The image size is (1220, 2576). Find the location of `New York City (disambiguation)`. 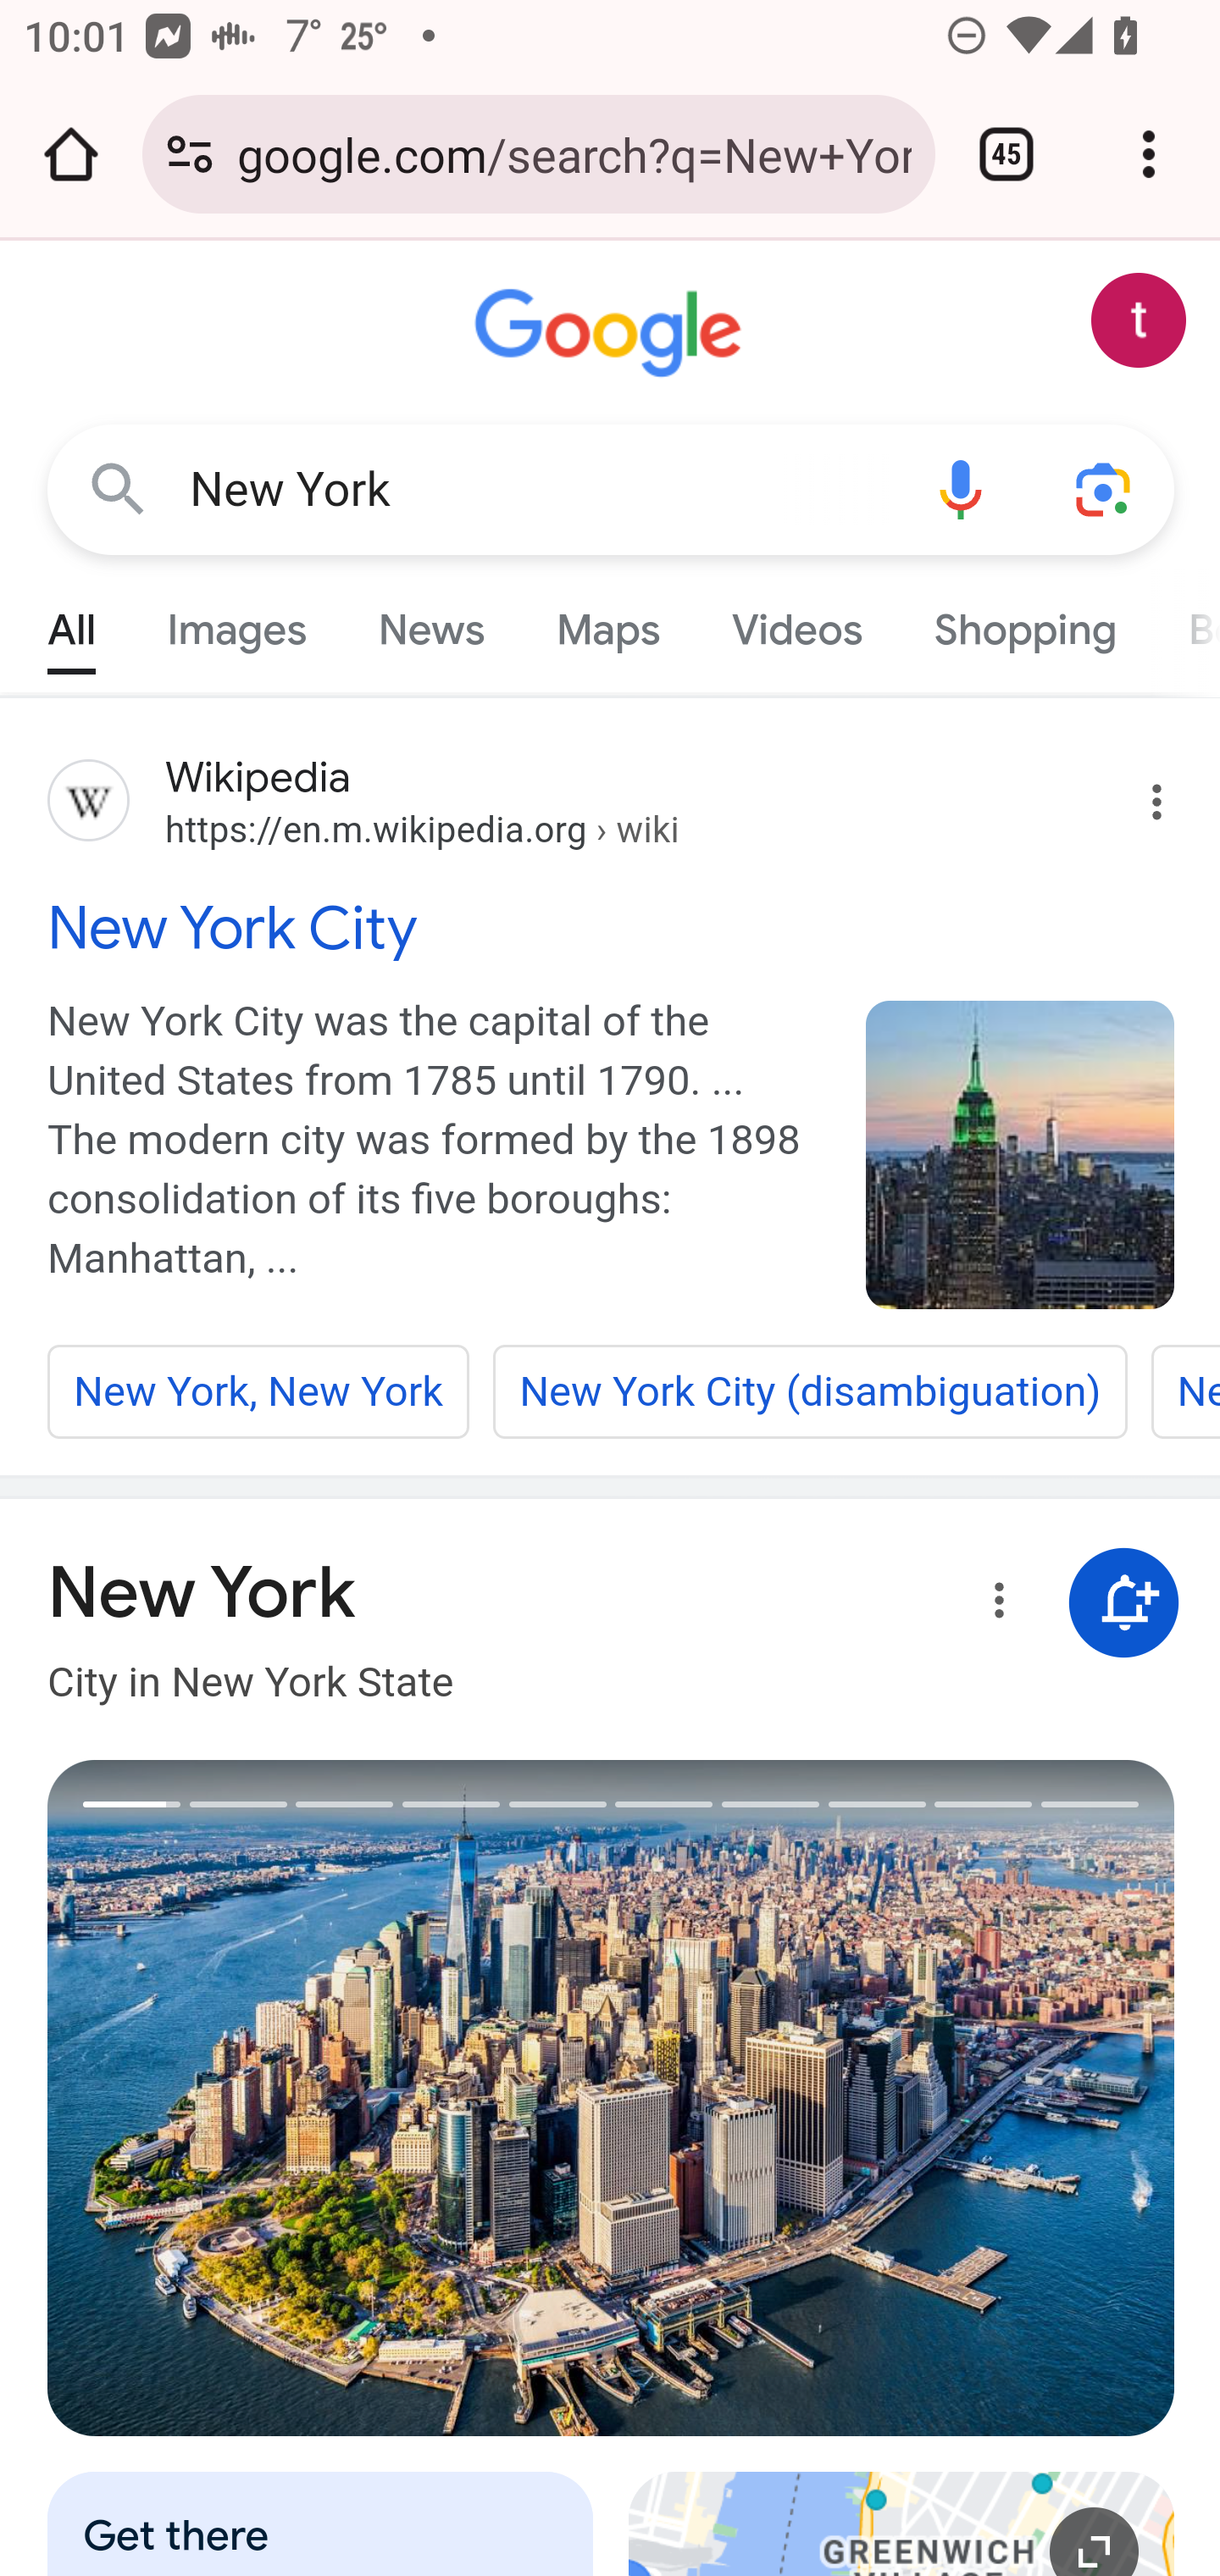

New York City (disambiguation) is located at coordinates (810, 1391).